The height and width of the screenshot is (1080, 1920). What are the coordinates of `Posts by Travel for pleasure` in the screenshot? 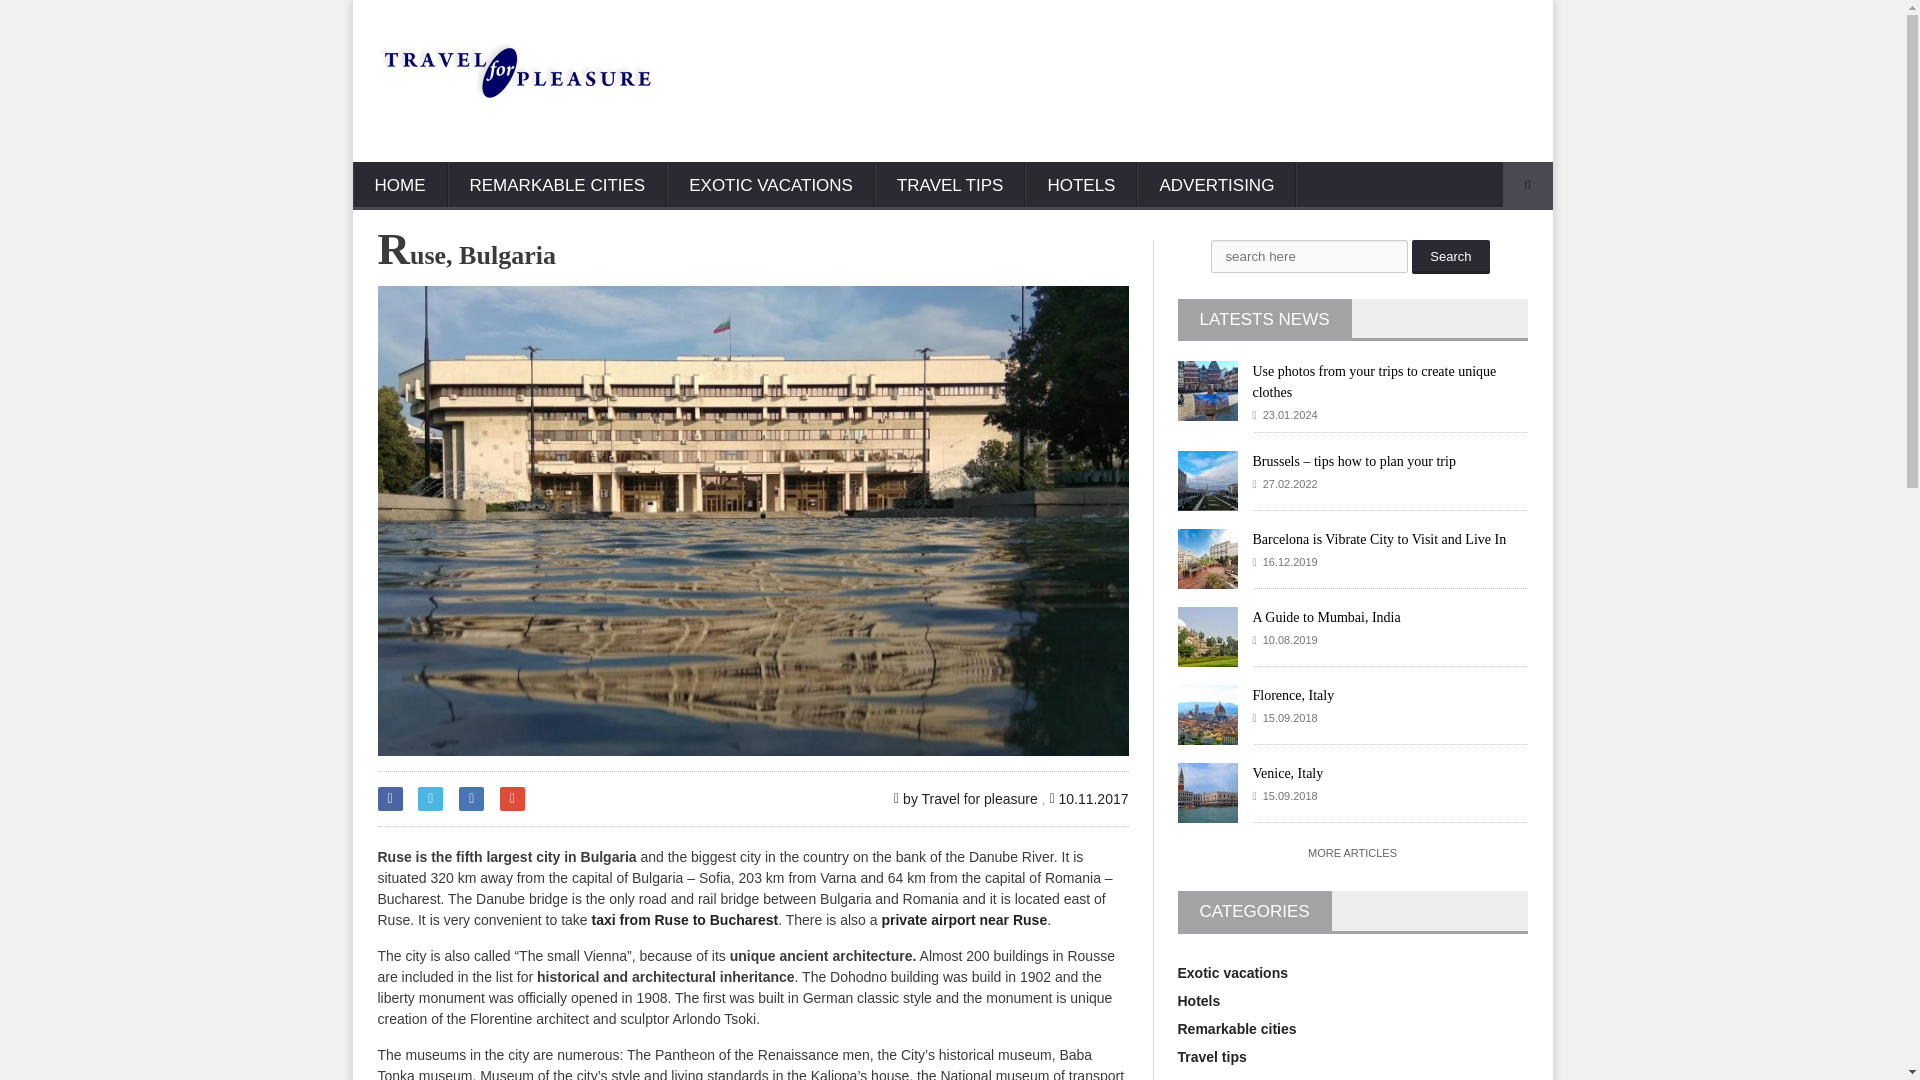 It's located at (966, 798).